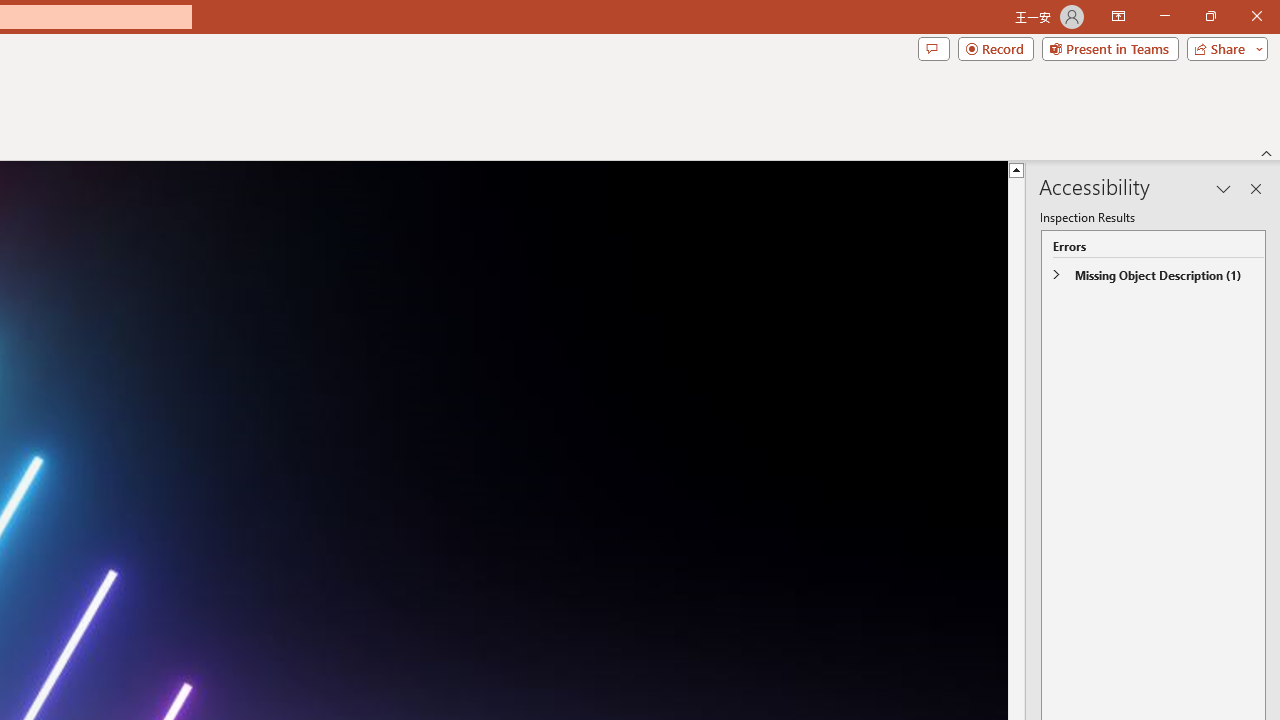 Image resolution: width=1280 pixels, height=720 pixels. Describe the element at coordinates (1224, 188) in the screenshot. I see `Task Pane Options` at that location.